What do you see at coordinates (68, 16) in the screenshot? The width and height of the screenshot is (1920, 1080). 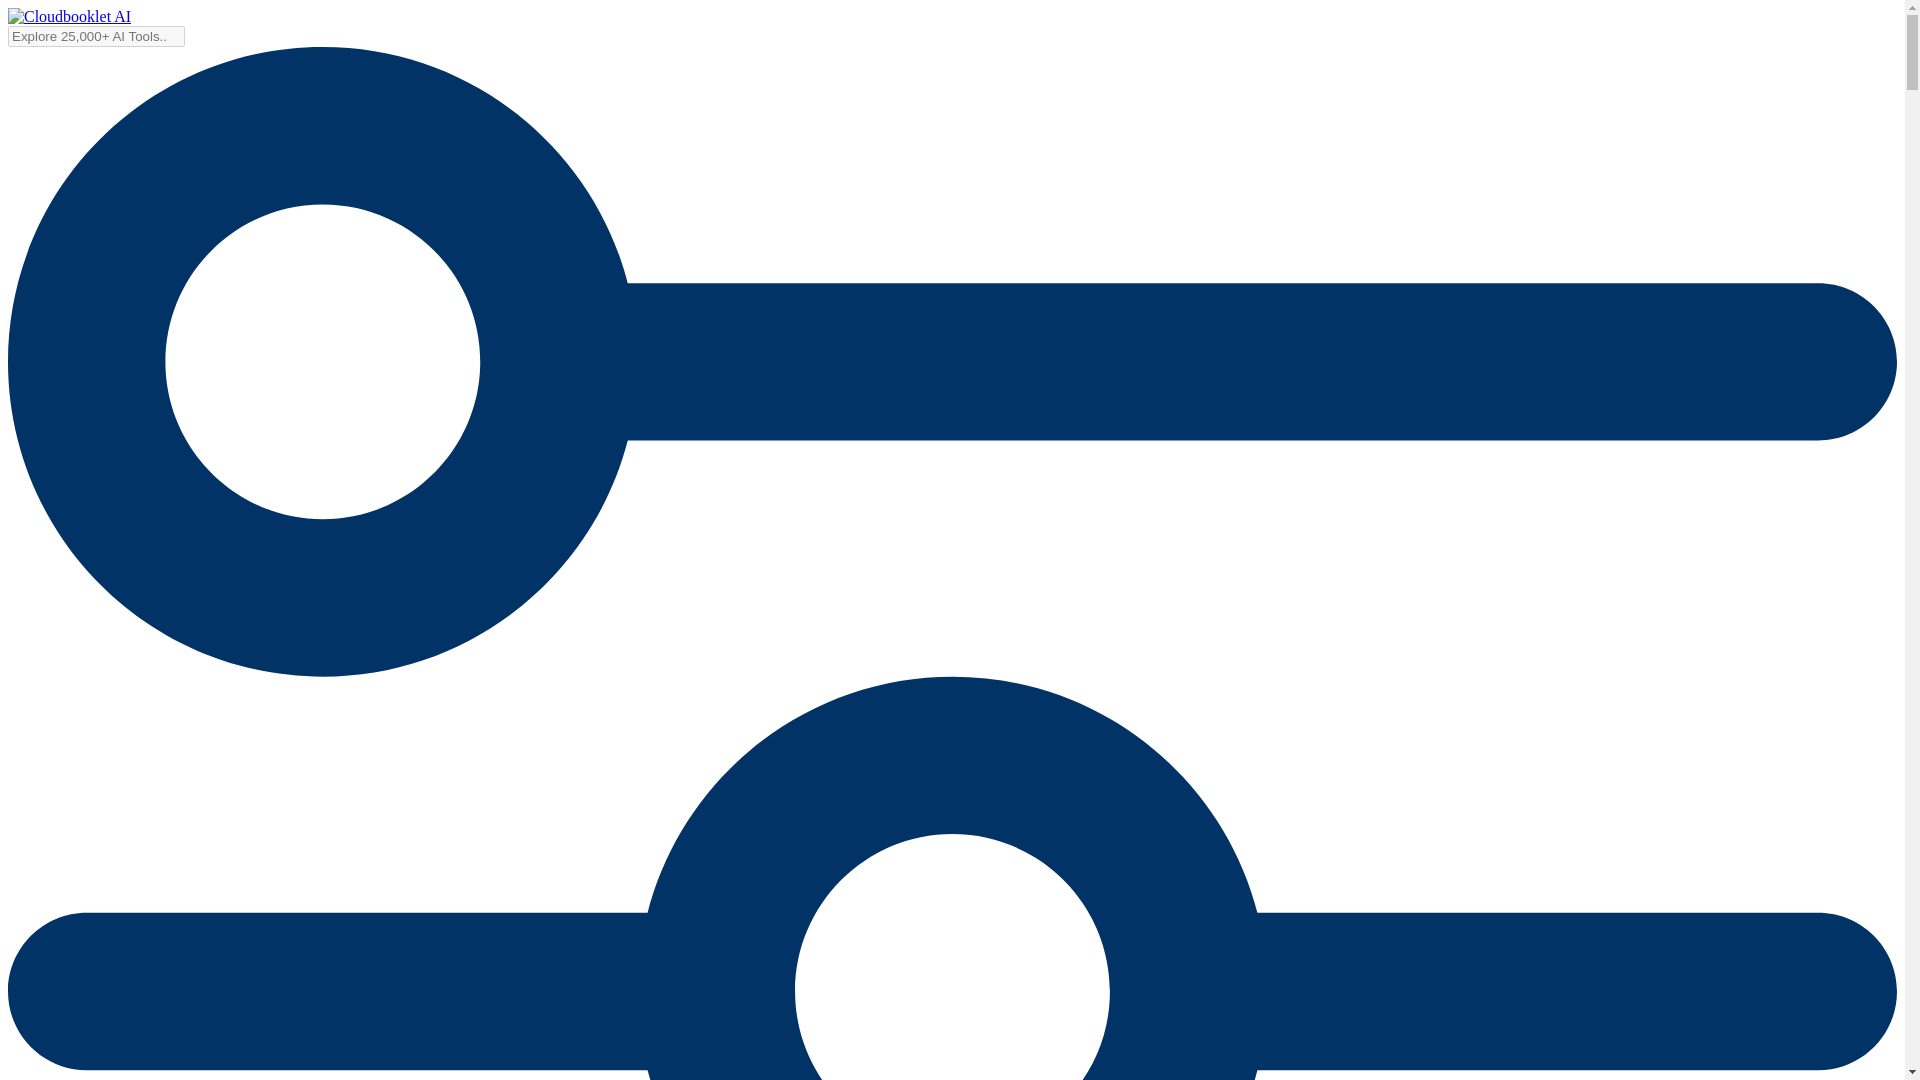 I see `Cloudbooklet AI` at bounding box center [68, 16].